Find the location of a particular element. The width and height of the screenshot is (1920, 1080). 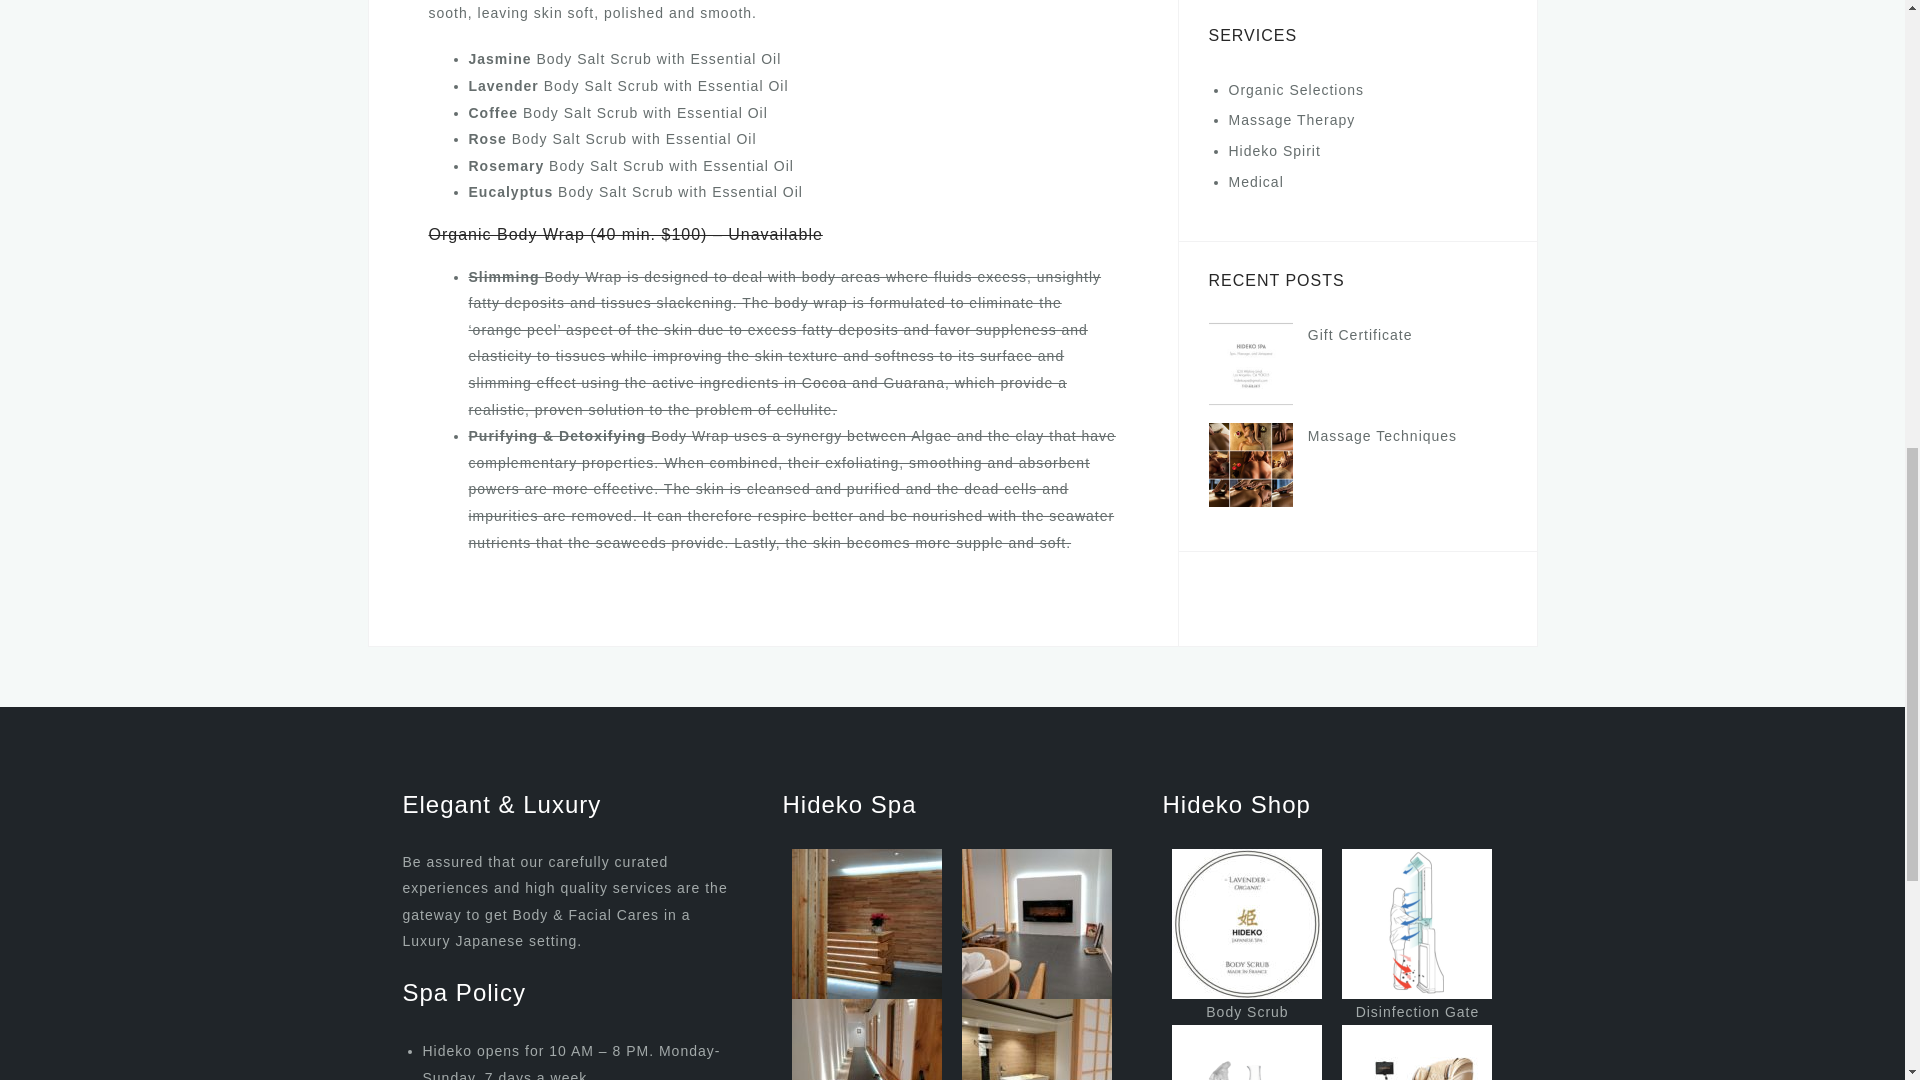

Hideko Spirit is located at coordinates (1274, 150).